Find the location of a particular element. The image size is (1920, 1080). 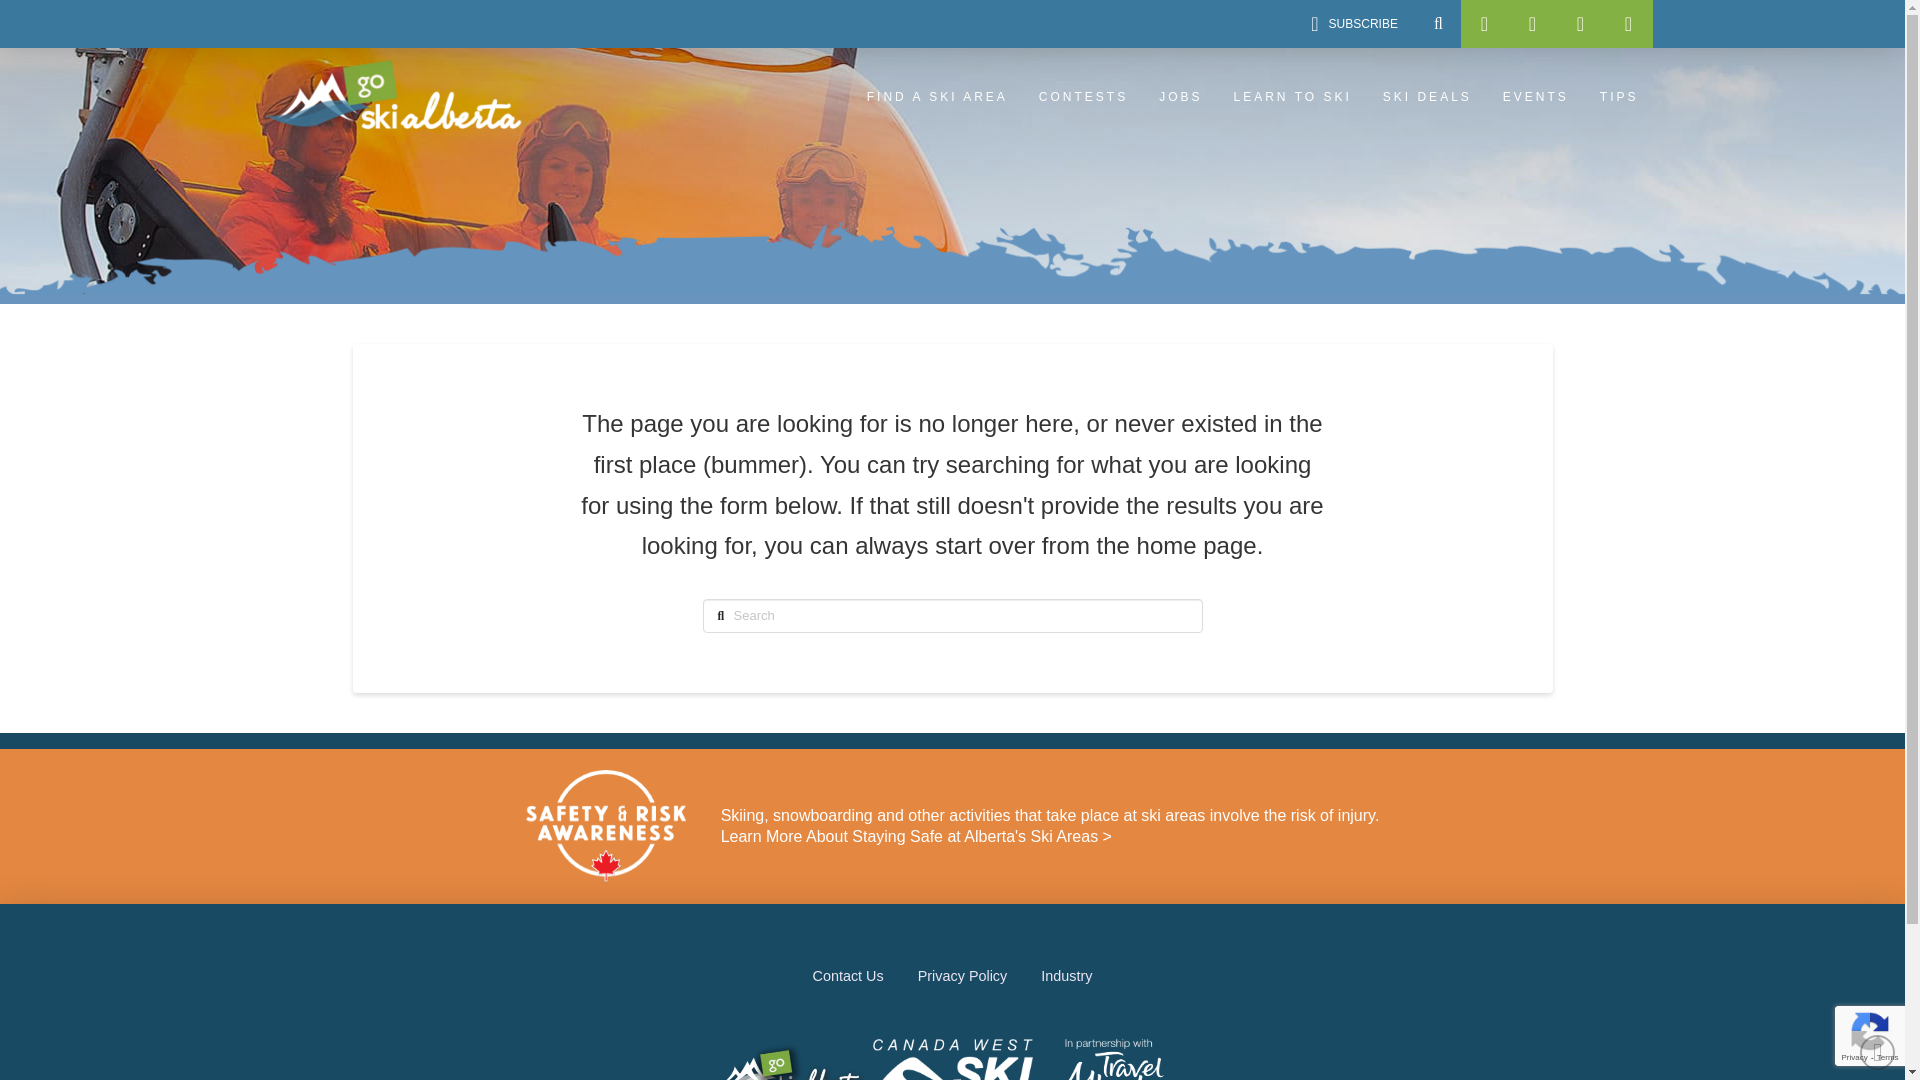

FIND A SKI AREA is located at coordinates (936, 97).